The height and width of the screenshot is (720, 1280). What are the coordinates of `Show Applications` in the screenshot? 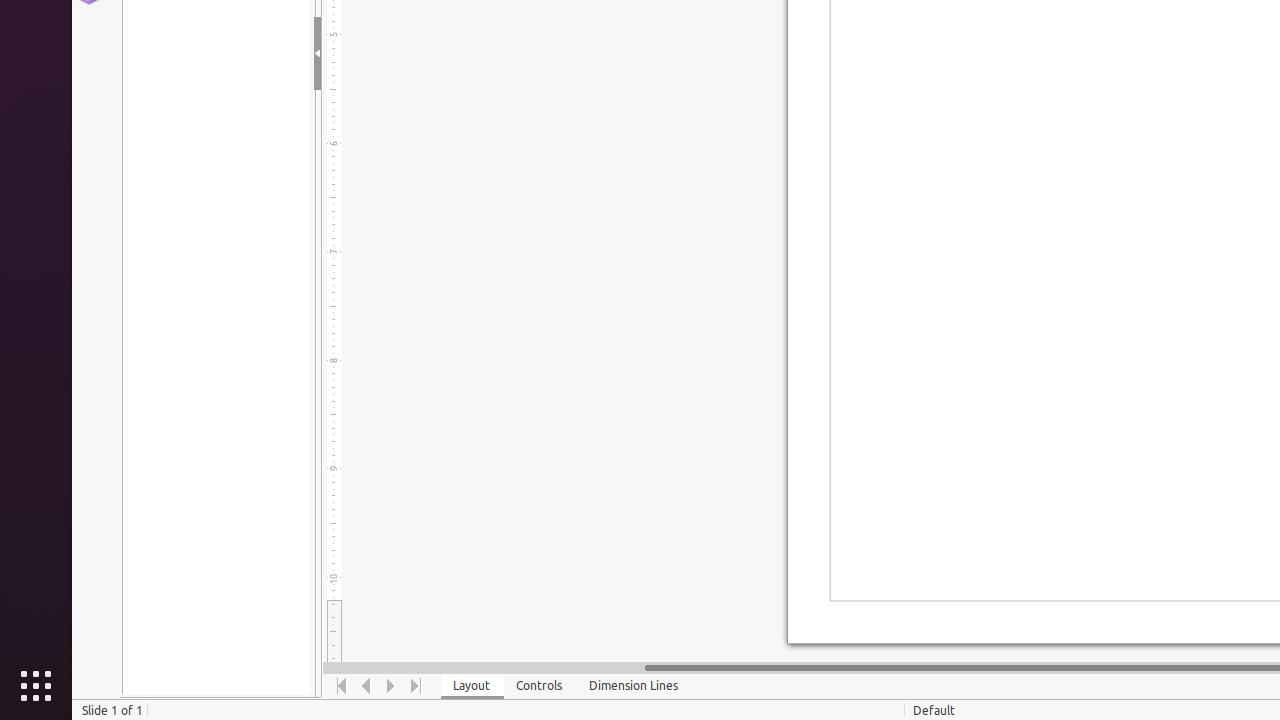 It's located at (36, 686).